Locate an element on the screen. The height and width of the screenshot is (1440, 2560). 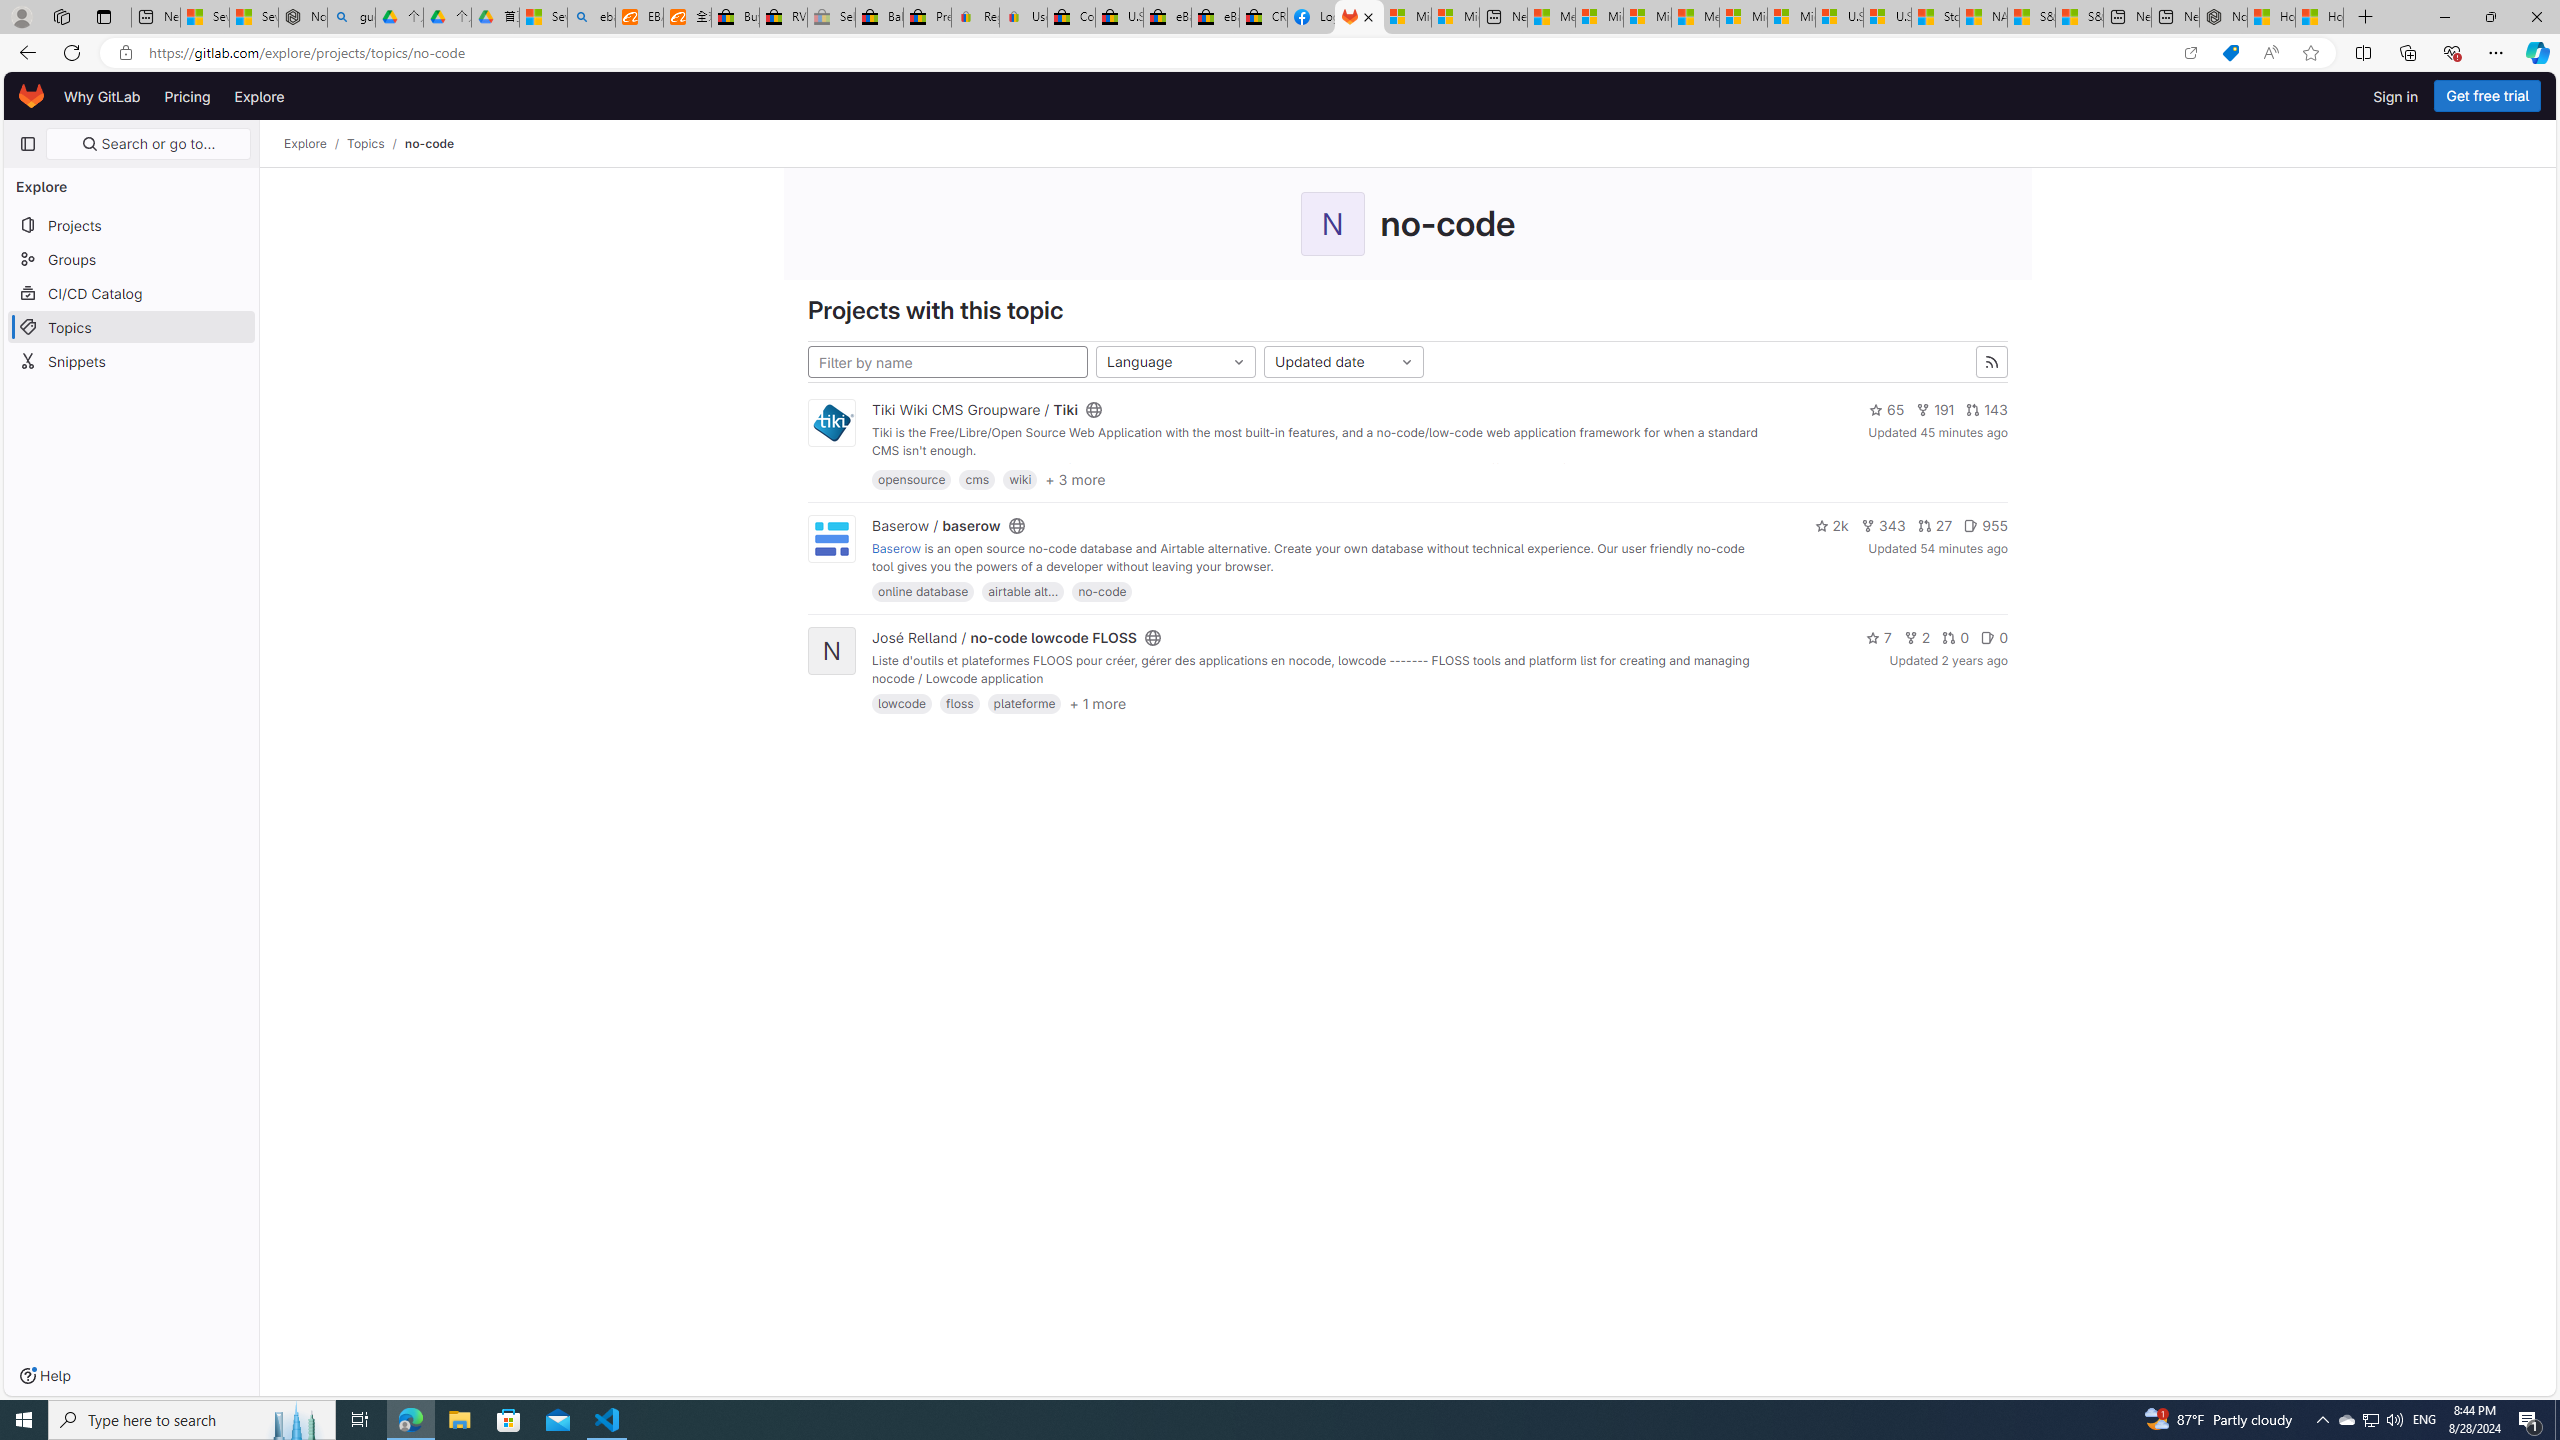
Class: s16 gl-icon gl-button-icon  is located at coordinates (1992, 362).